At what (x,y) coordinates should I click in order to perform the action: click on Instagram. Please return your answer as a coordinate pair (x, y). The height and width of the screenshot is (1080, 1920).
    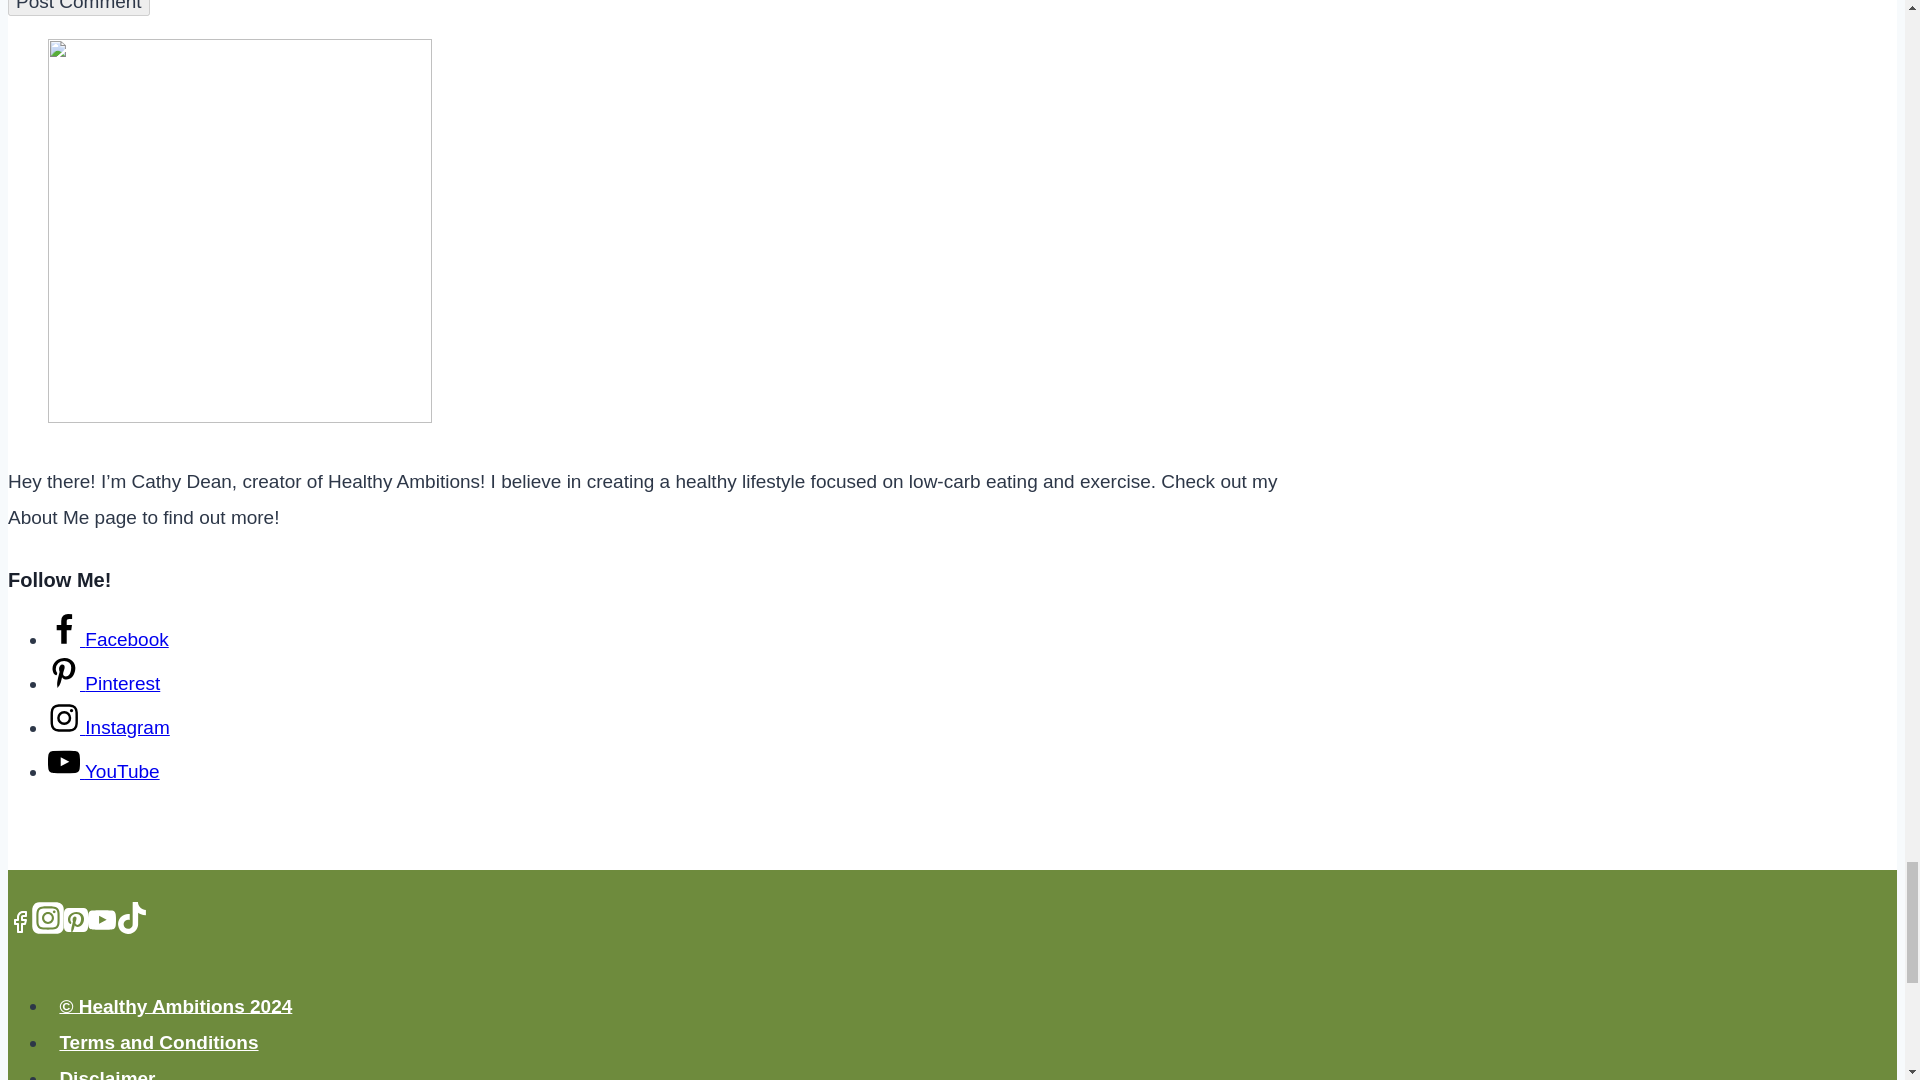
    Looking at the image, I should click on (48, 918).